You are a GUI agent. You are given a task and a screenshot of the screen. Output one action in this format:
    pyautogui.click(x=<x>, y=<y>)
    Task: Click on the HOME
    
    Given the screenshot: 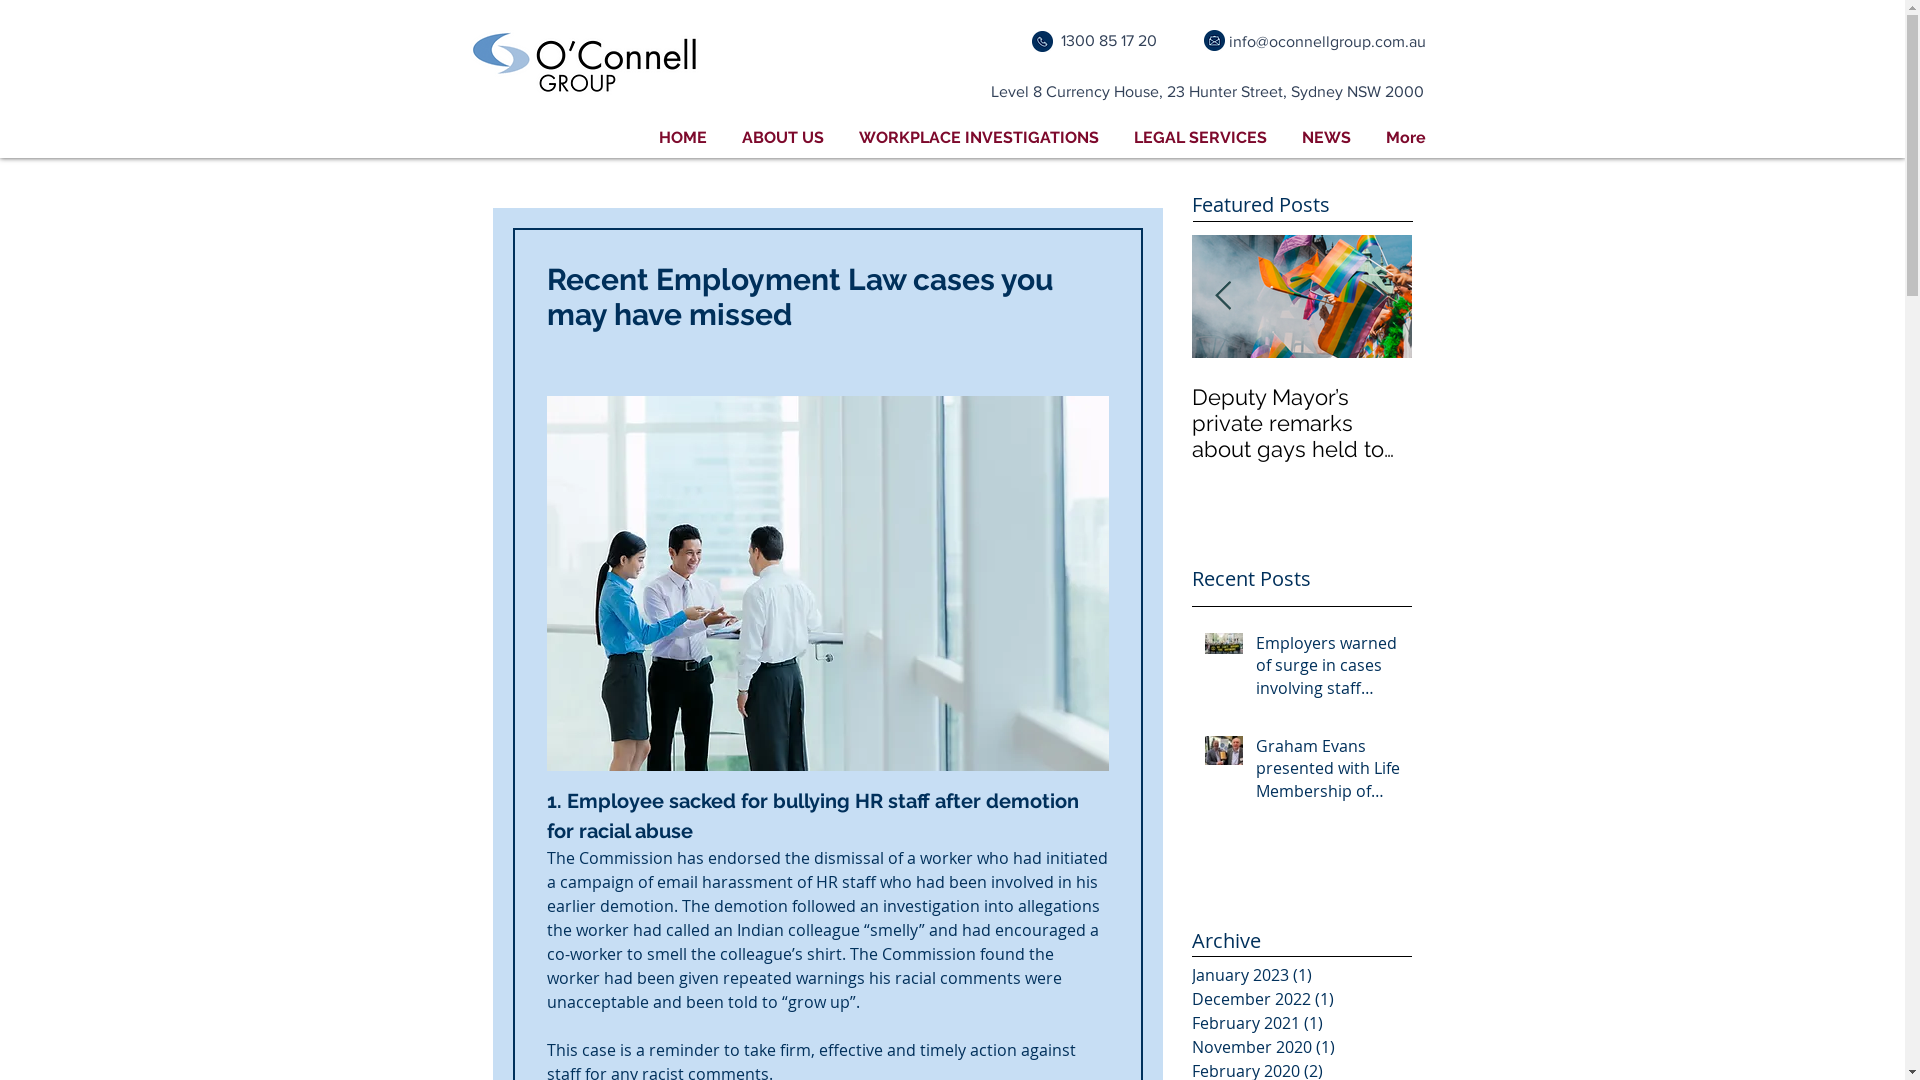 What is the action you would take?
    pyautogui.click(x=684, y=138)
    